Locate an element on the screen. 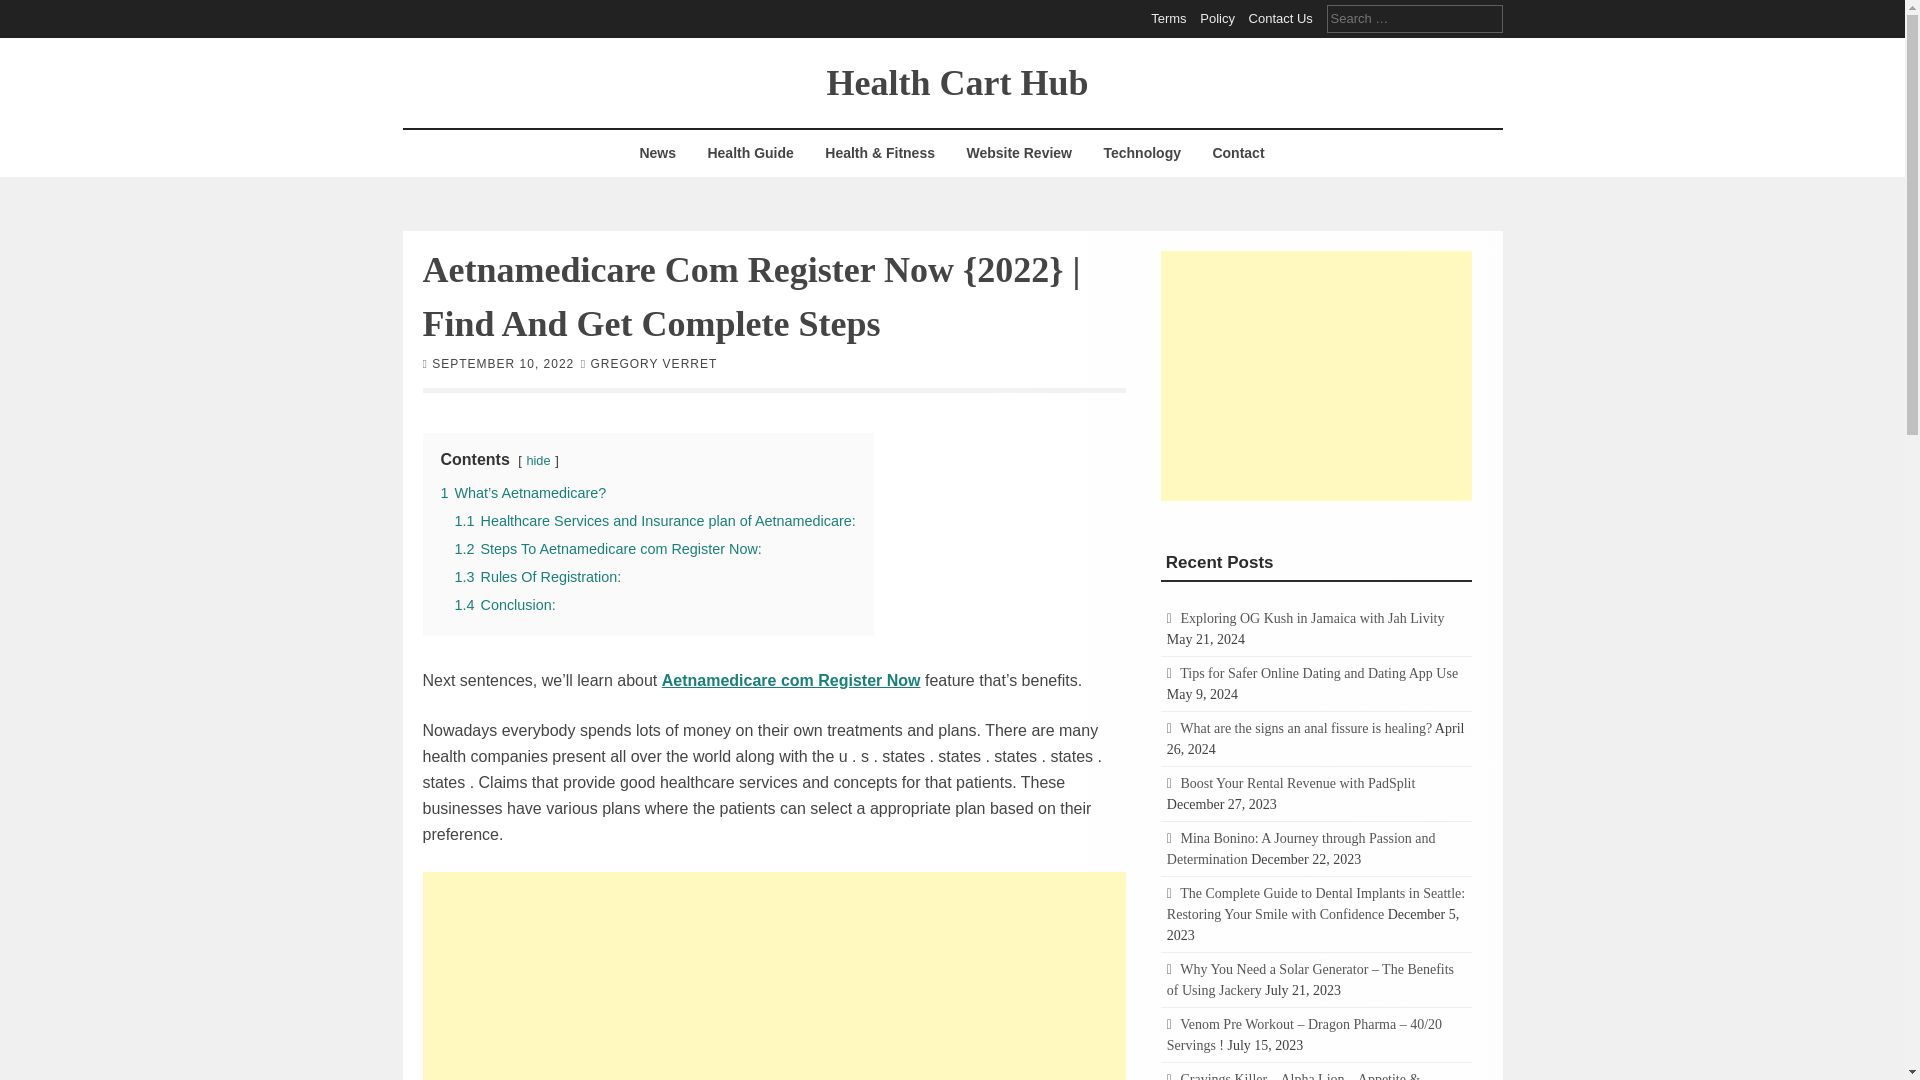 The height and width of the screenshot is (1080, 1920). 1.1 Healthcare Services and Insurance plan of Aetnamedicare: is located at coordinates (654, 520).